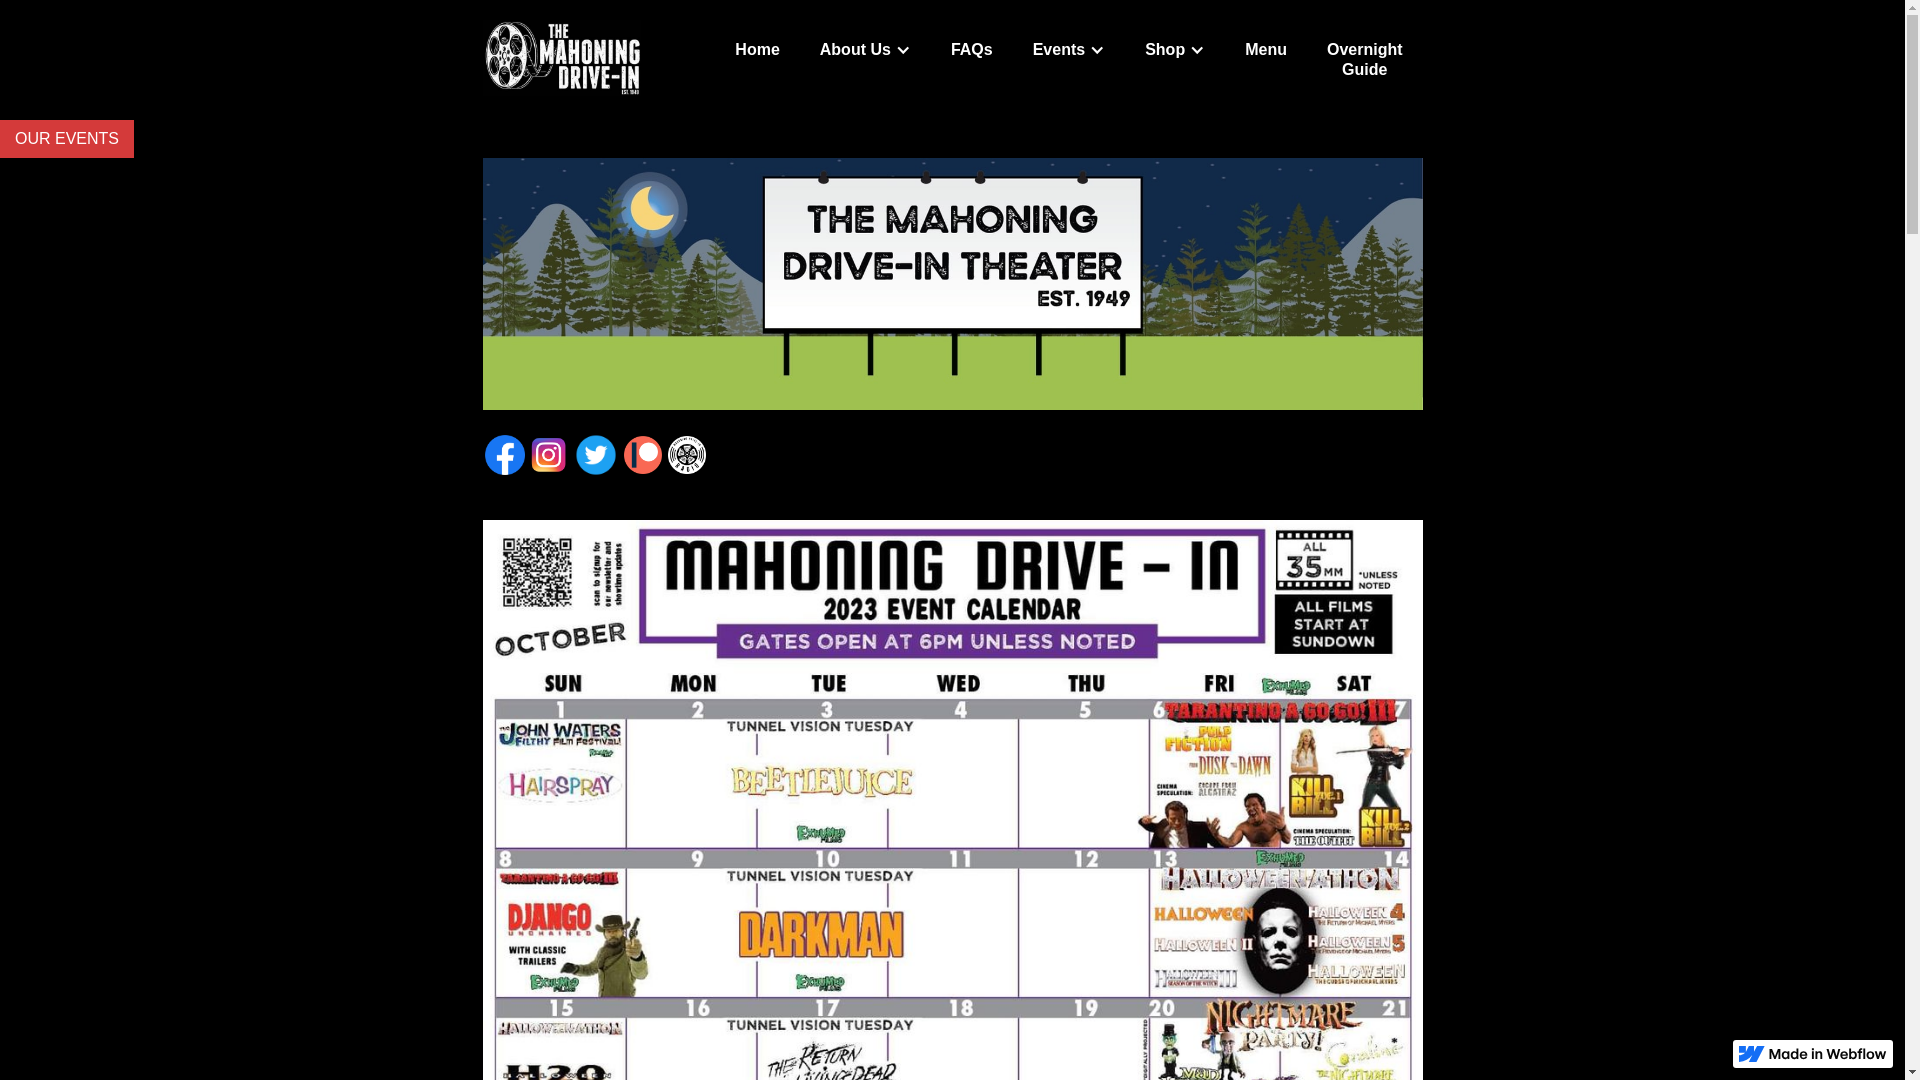 The height and width of the screenshot is (1080, 1920). What do you see at coordinates (1364, 60) in the screenshot?
I see `FAQs` at bounding box center [1364, 60].